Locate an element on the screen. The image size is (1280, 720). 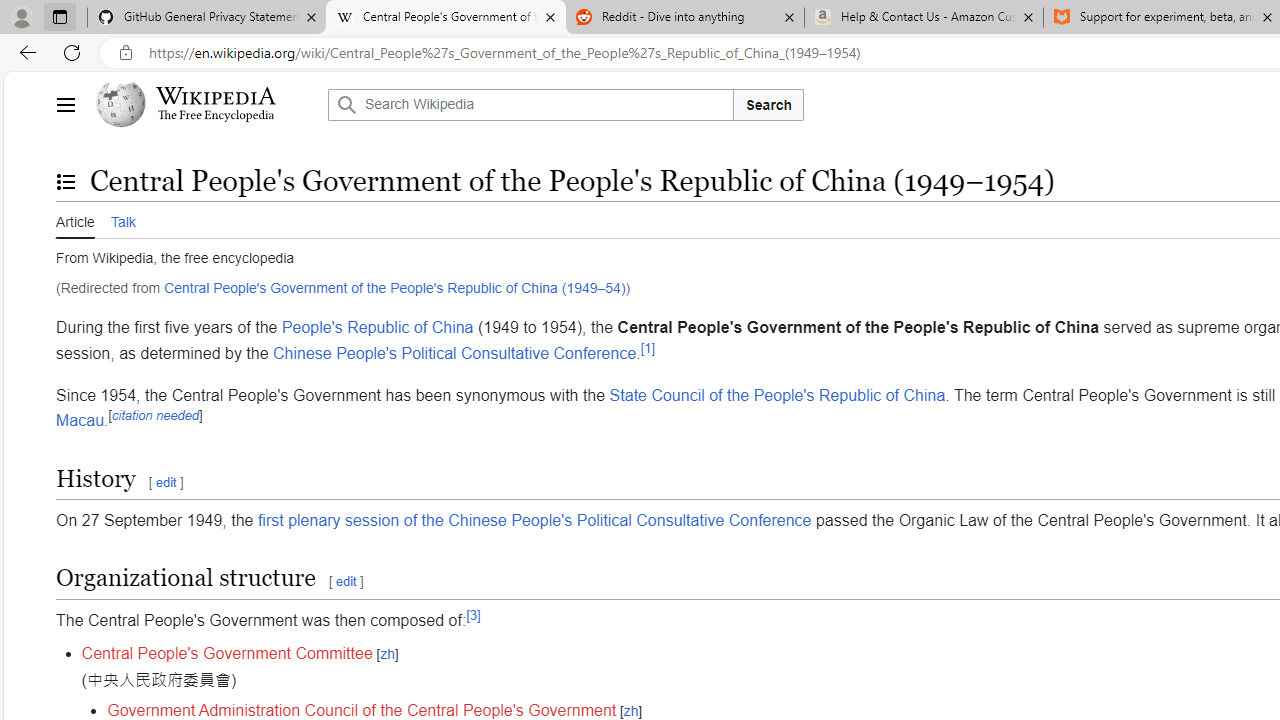
Chinese People's Political Consultative Conference is located at coordinates (454, 353).